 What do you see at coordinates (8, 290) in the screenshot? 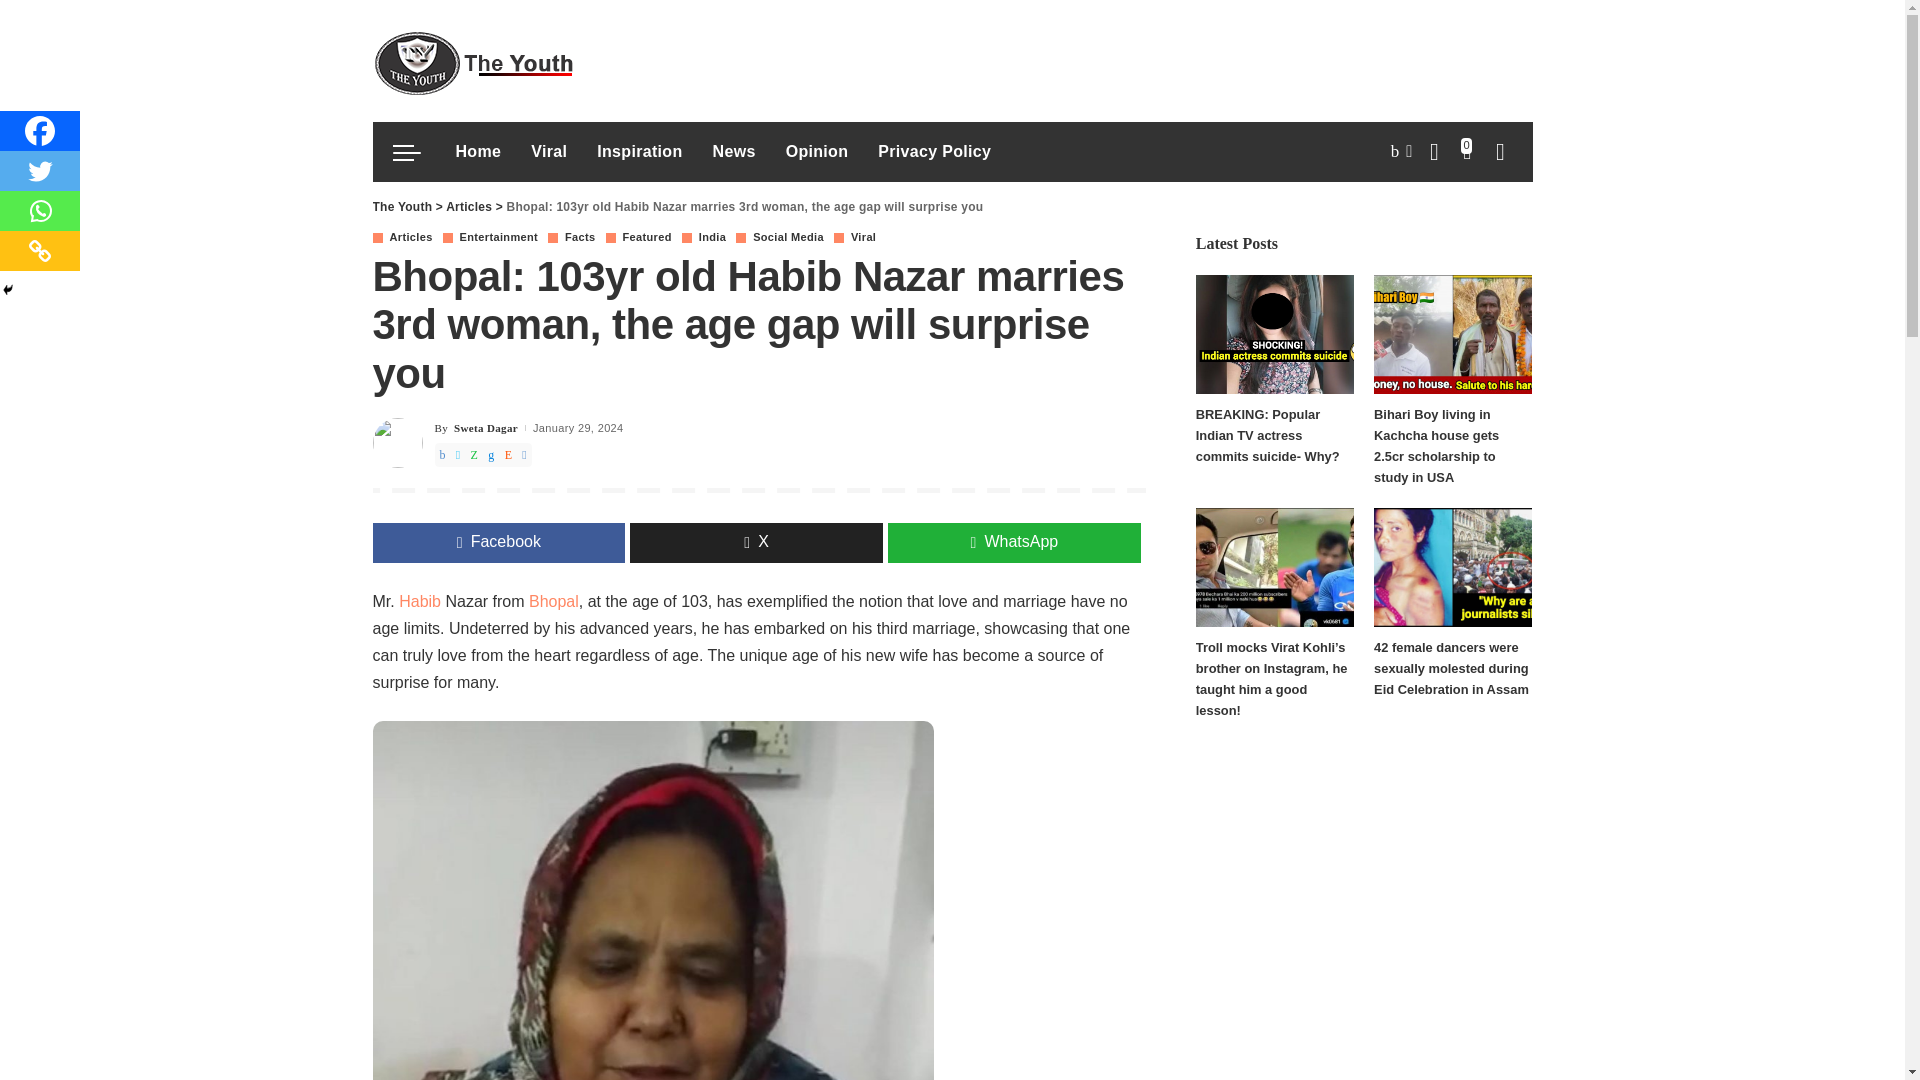
I see `Hide` at bounding box center [8, 290].